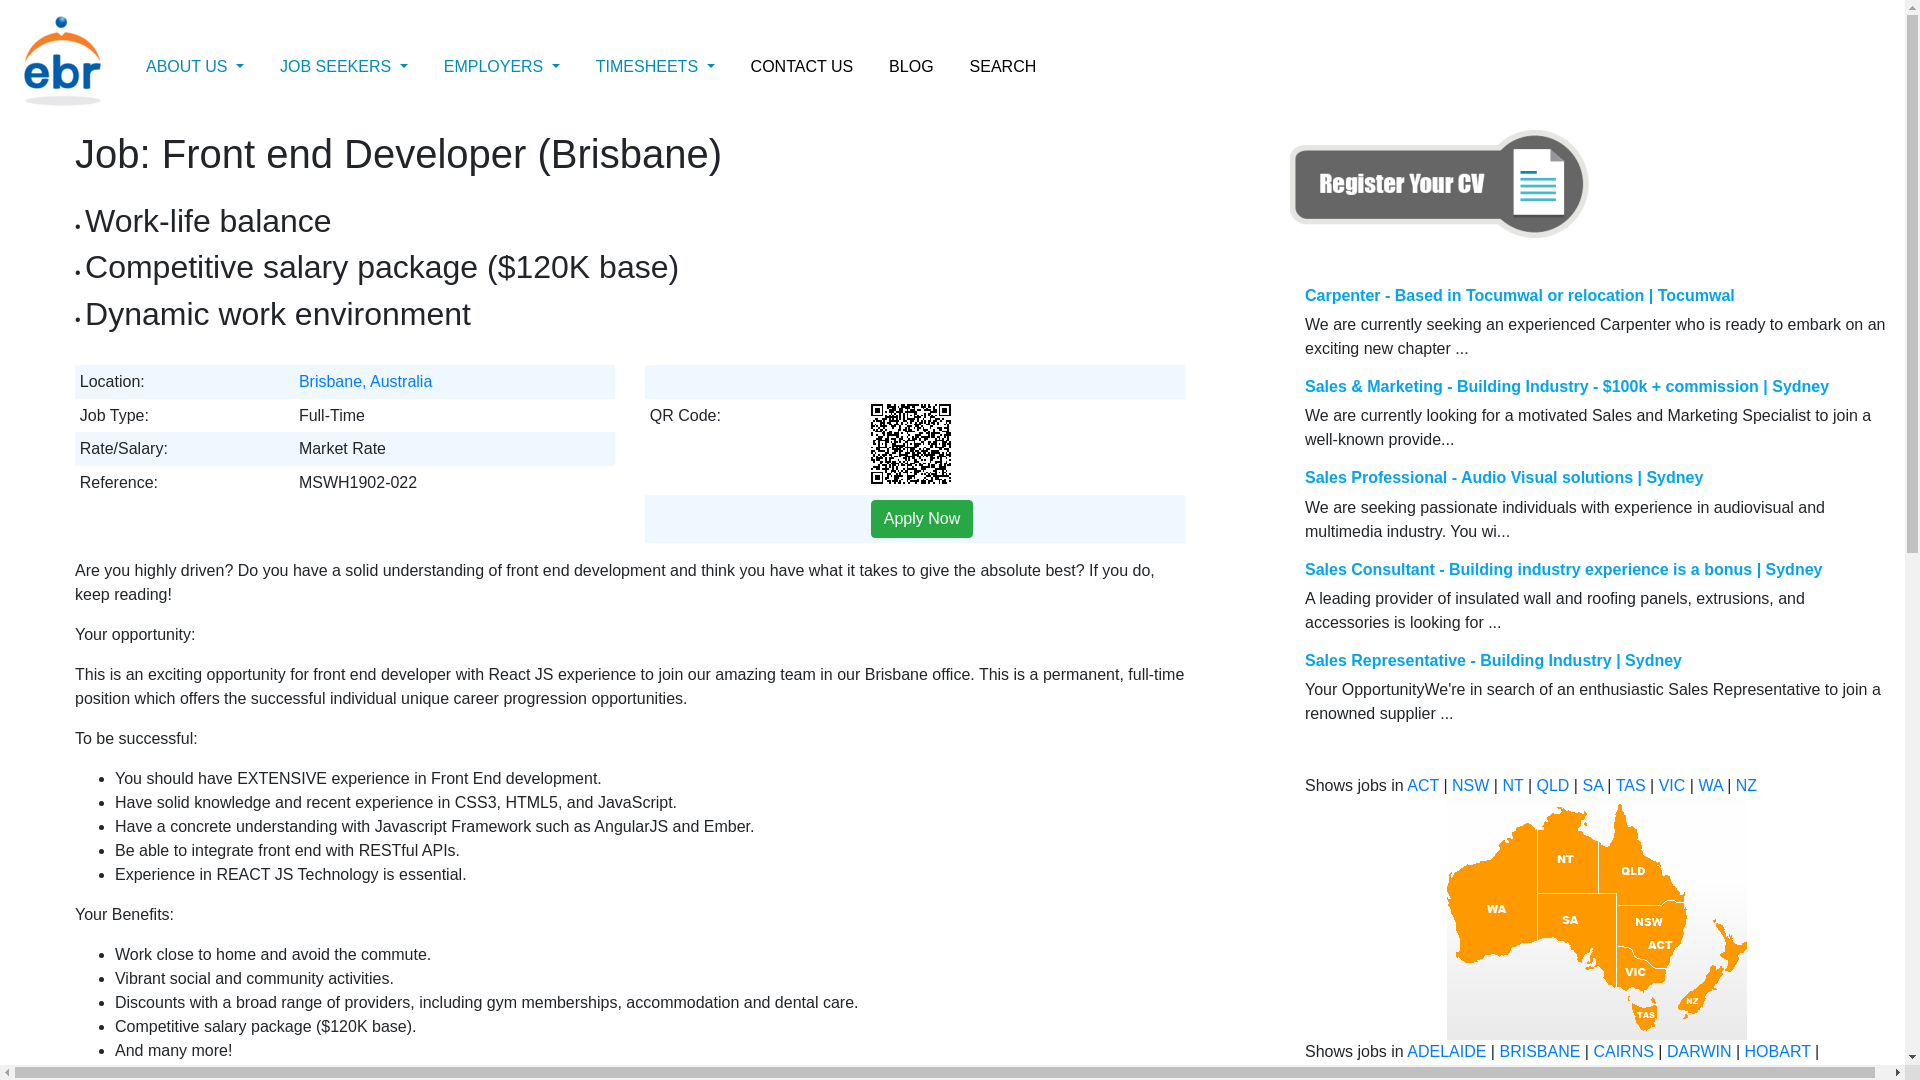 The height and width of the screenshot is (1080, 1920). I want to click on TAS, so click(1631, 786).